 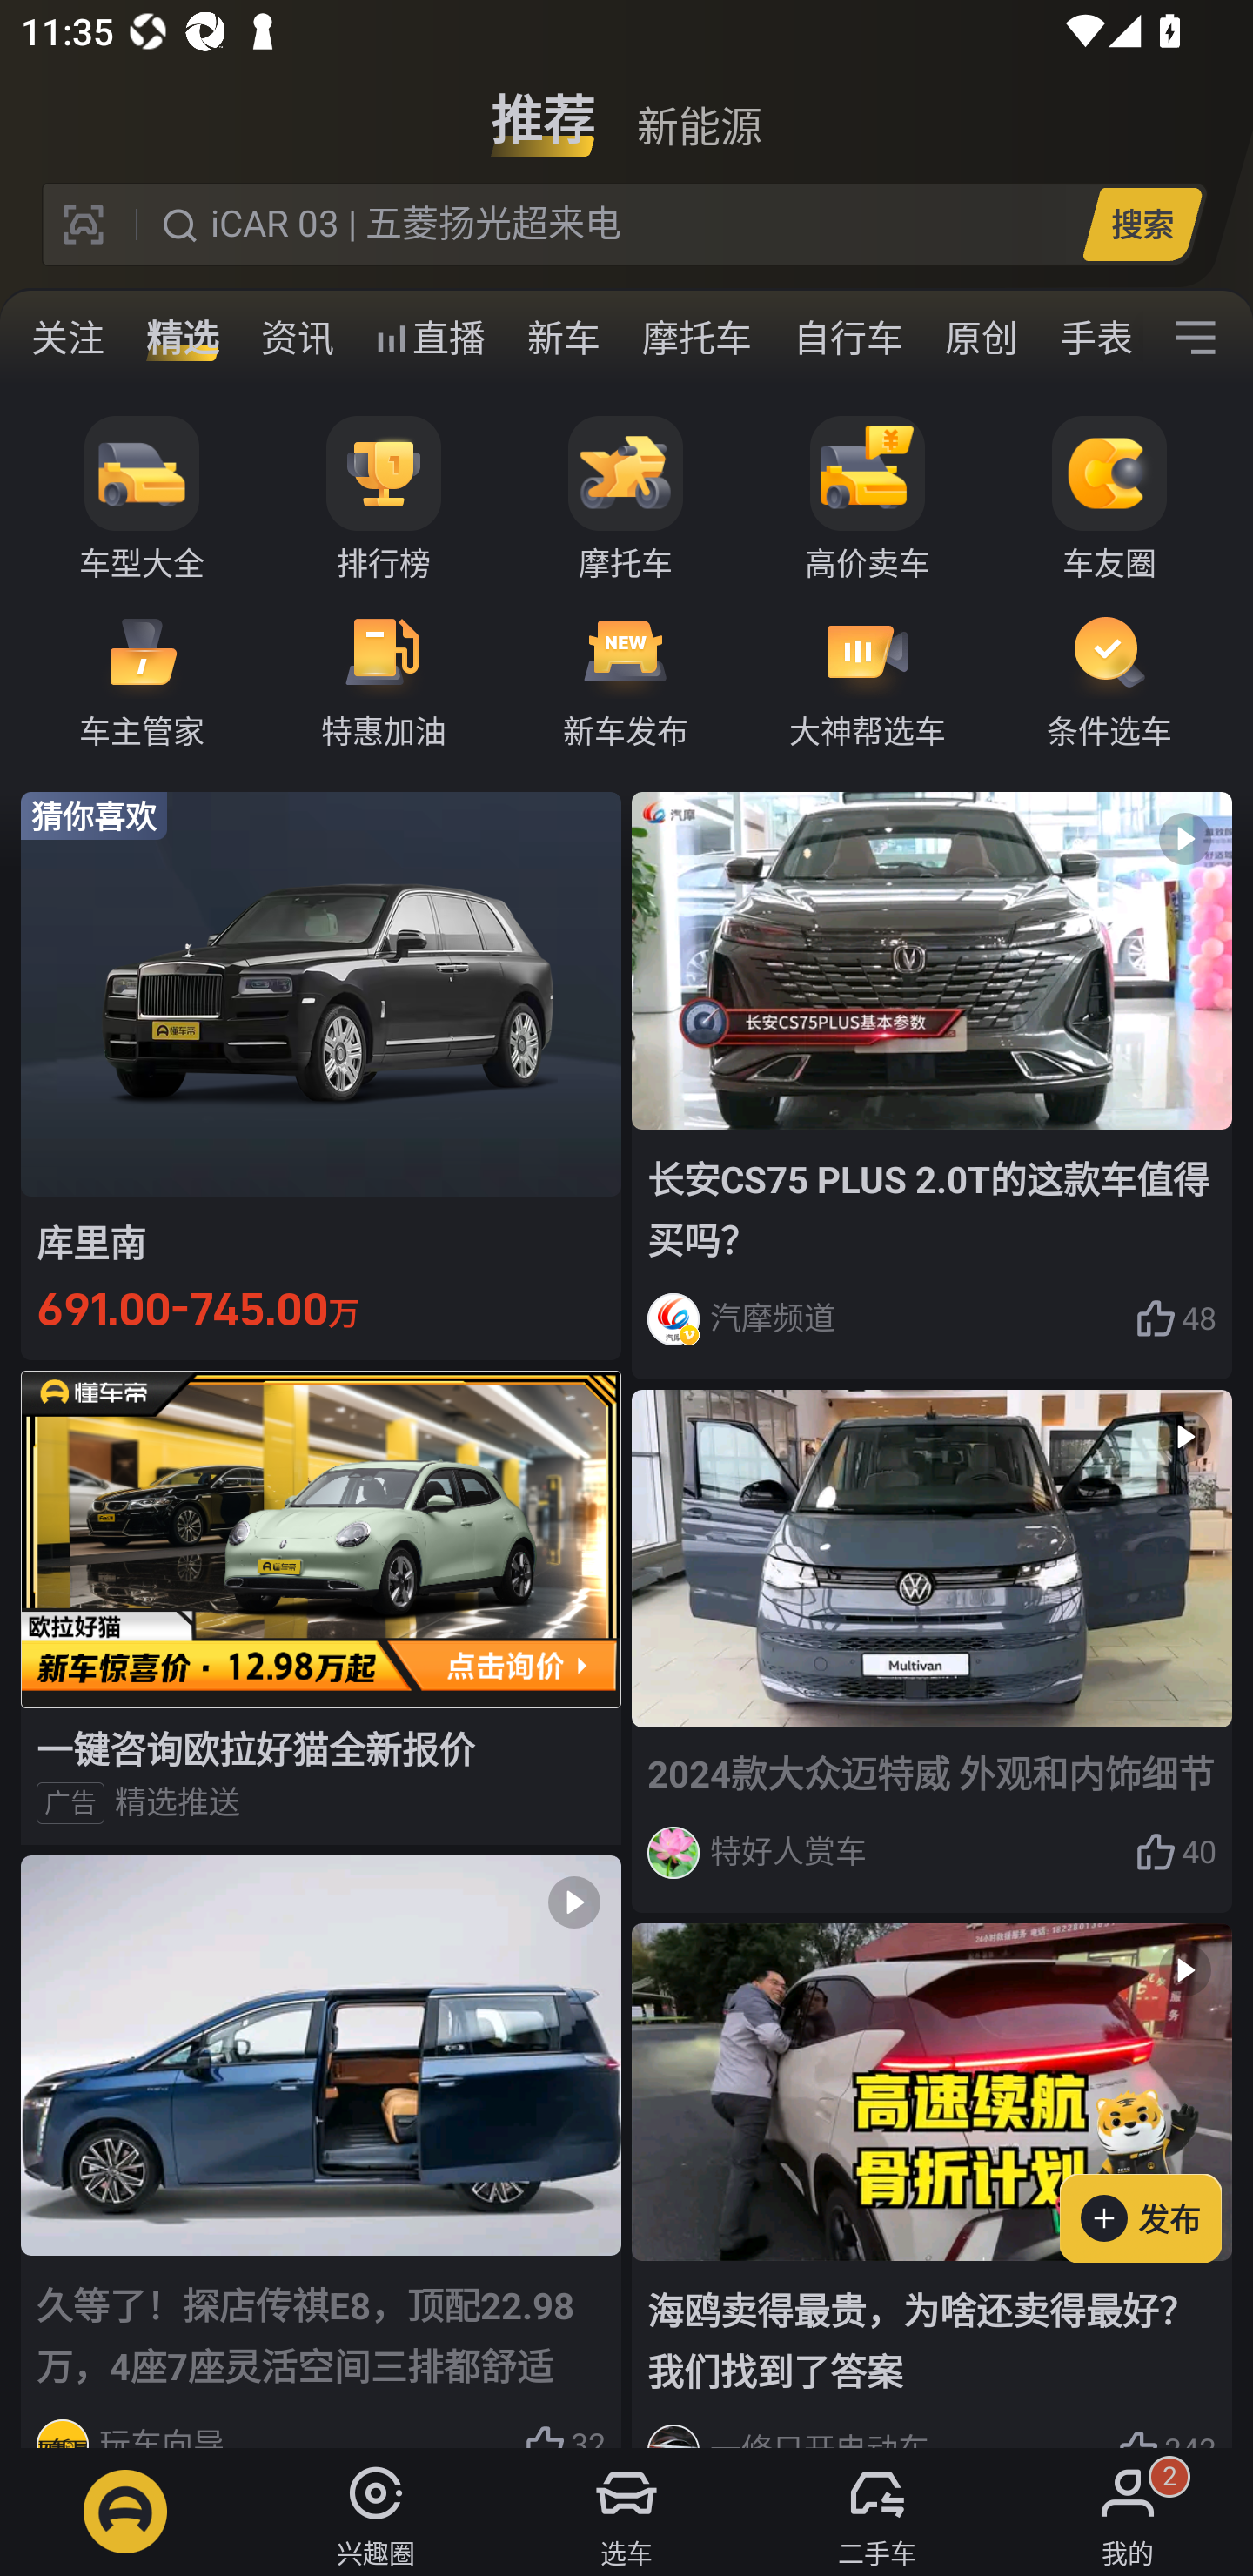 What do you see at coordinates (931, 1652) in the screenshot?
I see ` 2024款大众迈特威 外观和内饰细节 特好人赏车 40` at bounding box center [931, 1652].